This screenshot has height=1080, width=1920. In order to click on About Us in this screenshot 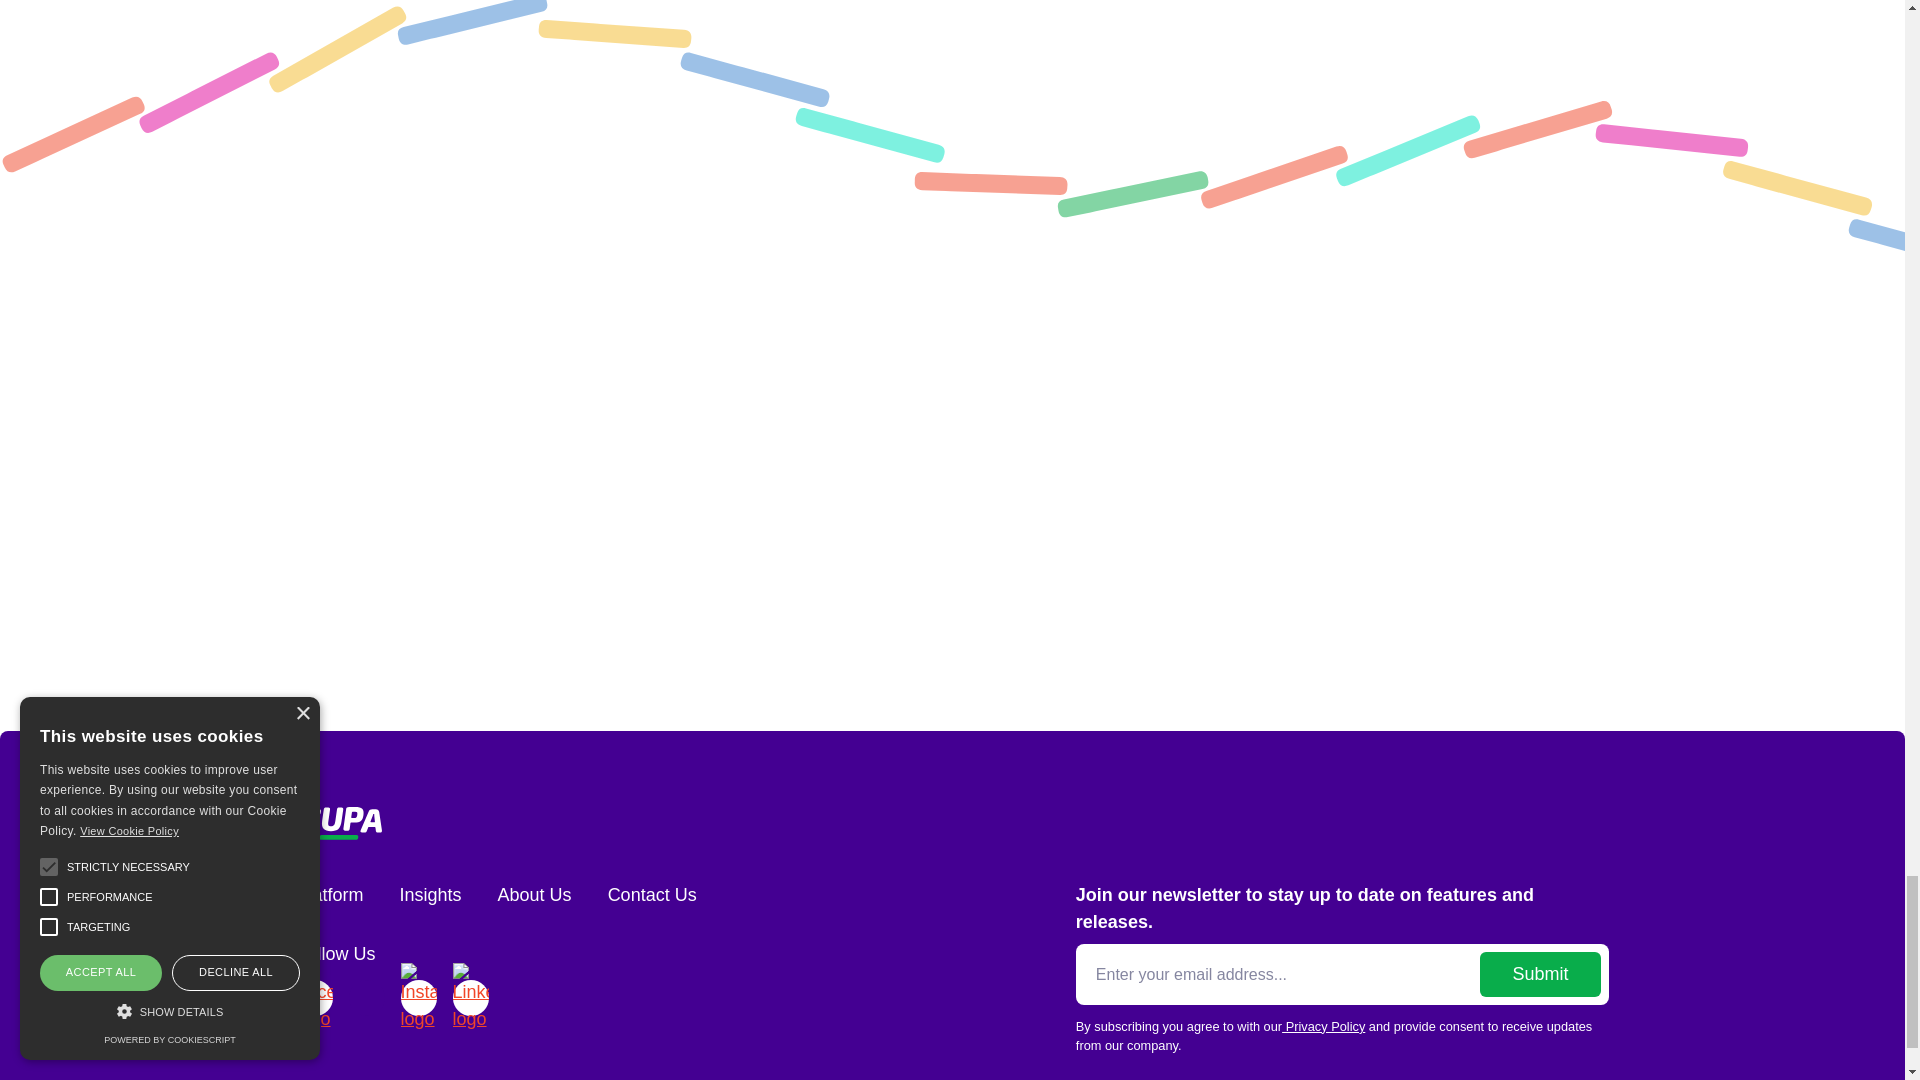, I will do `click(534, 896)`.